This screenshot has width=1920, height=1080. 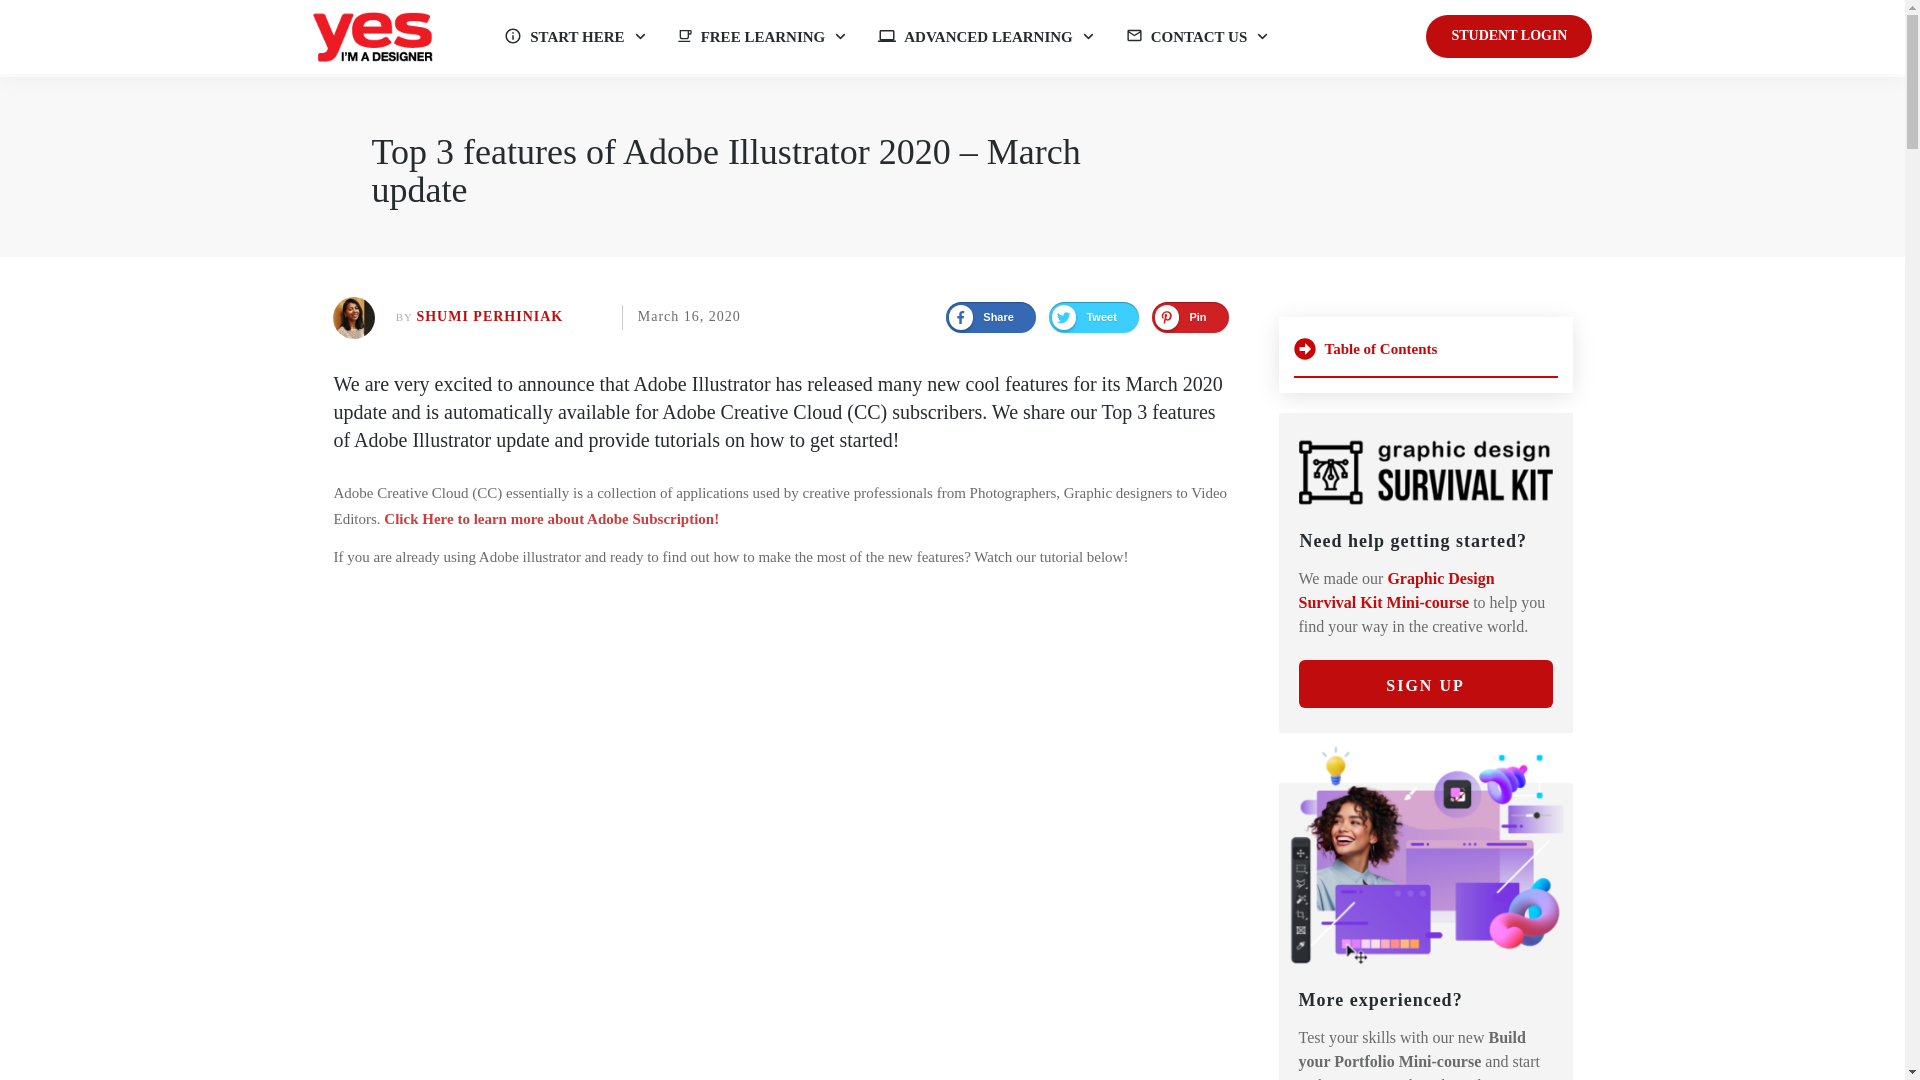 What do you see at coordinates (1508, 36) in the screenshot?
I see `STUDENT LOGIN` at bounding box center [1508, 36].